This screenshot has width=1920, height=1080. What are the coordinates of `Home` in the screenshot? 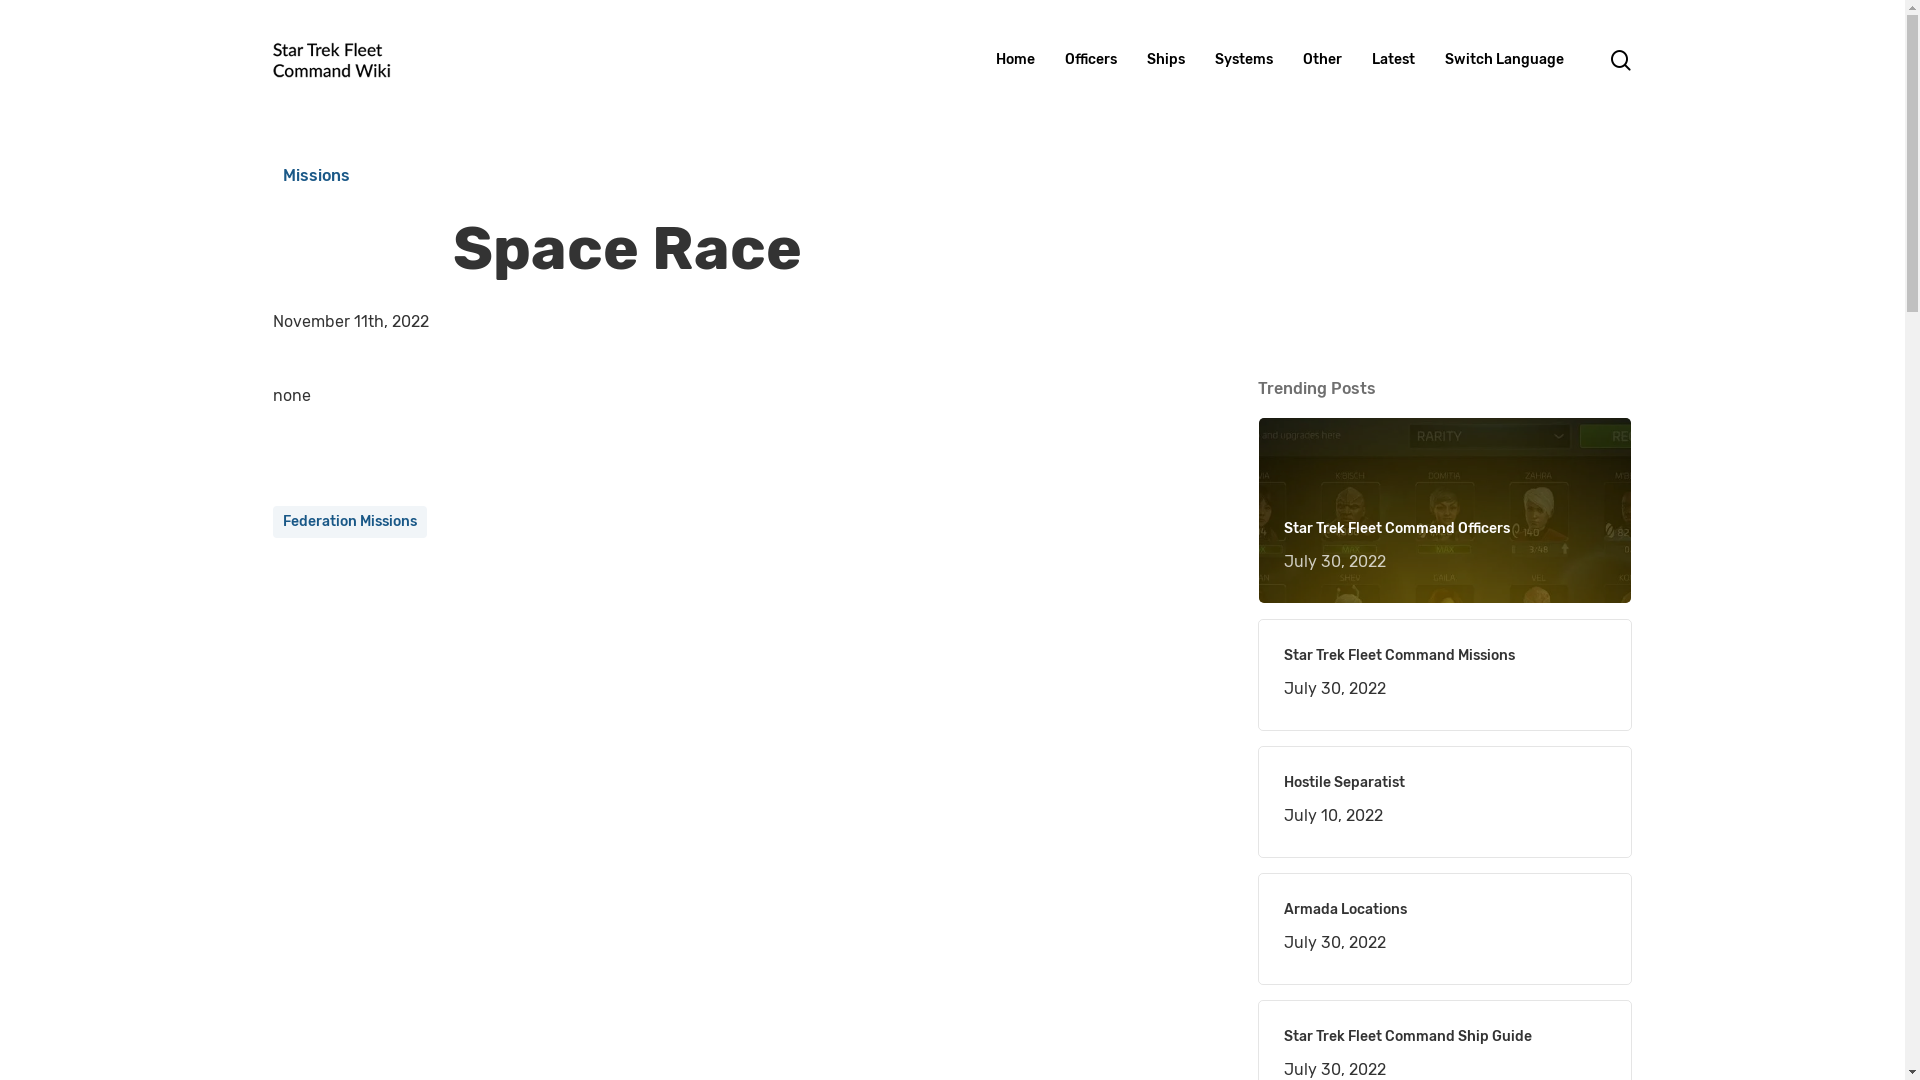 It's located at (1016, 60).